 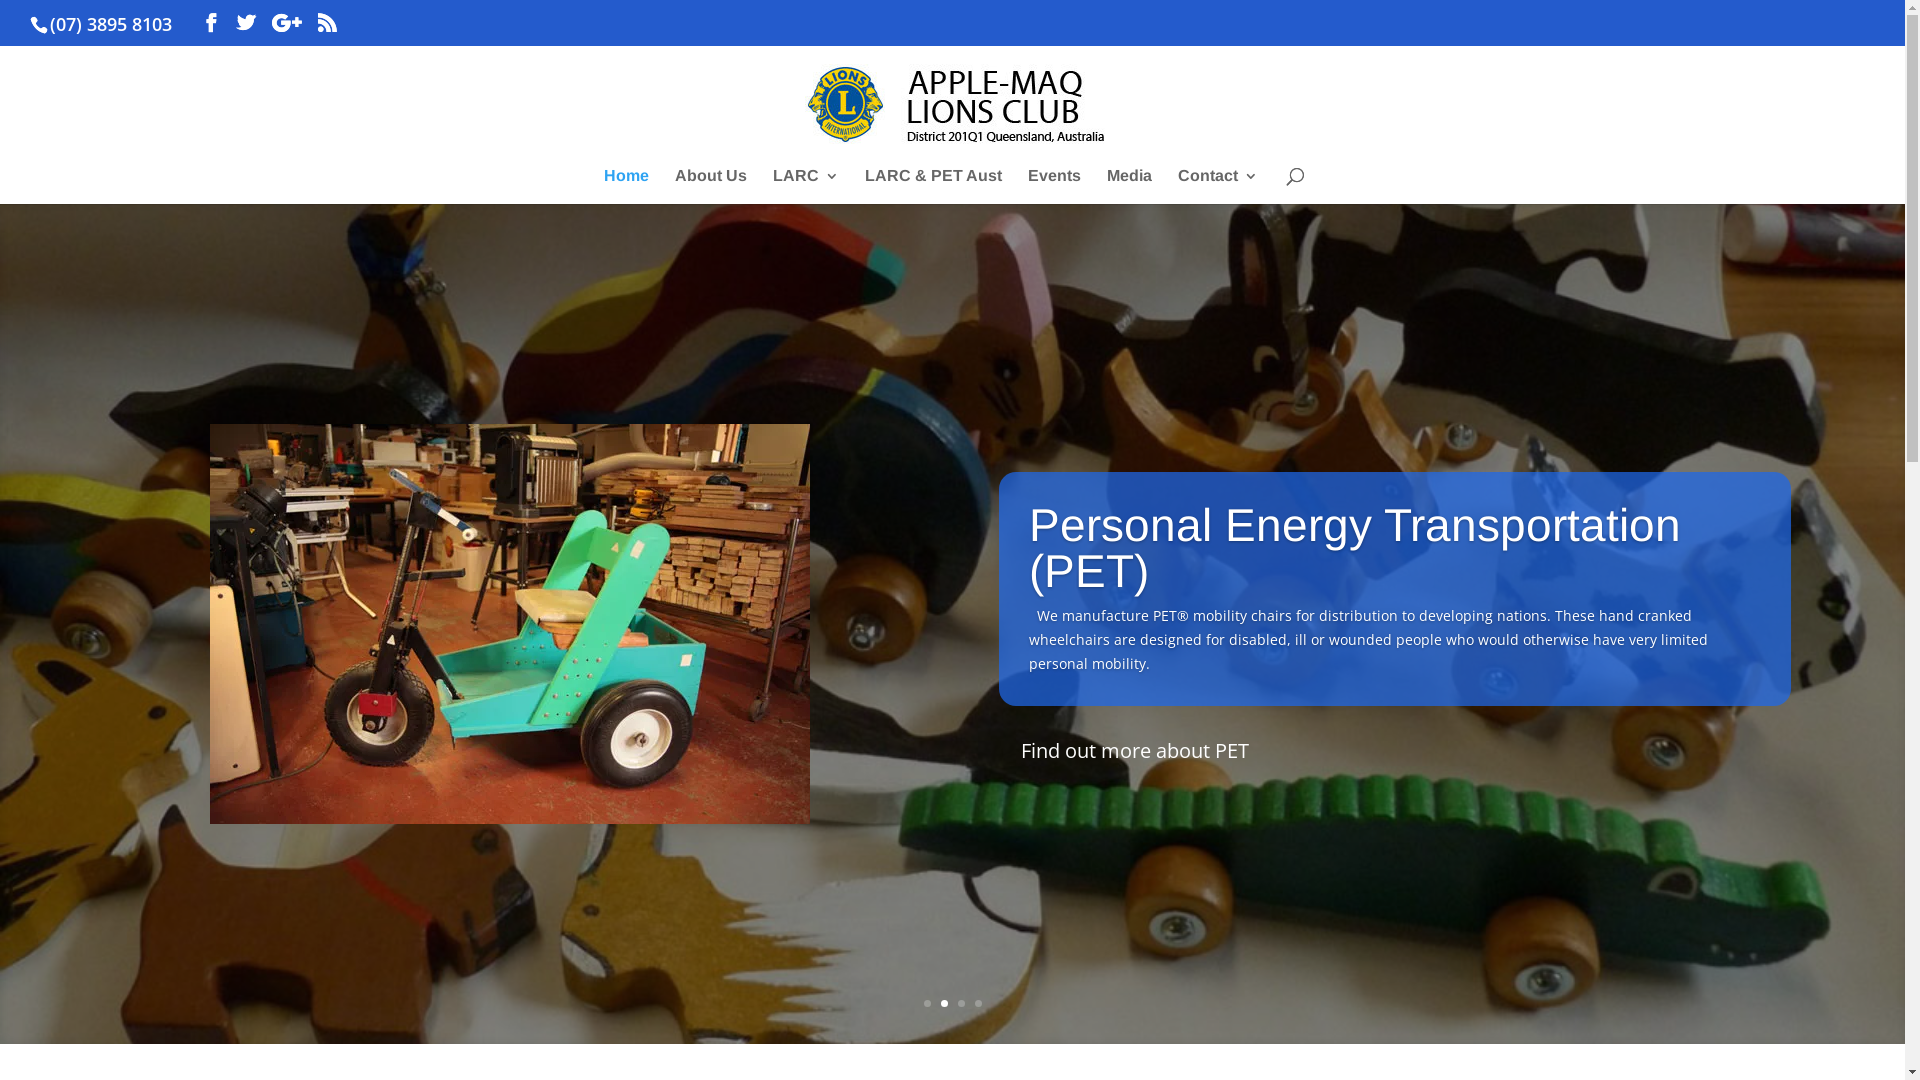 What do you see at coordinates (1218, 186) in the screenshot?
I see `Contact` at bounding box center [1218, 186].